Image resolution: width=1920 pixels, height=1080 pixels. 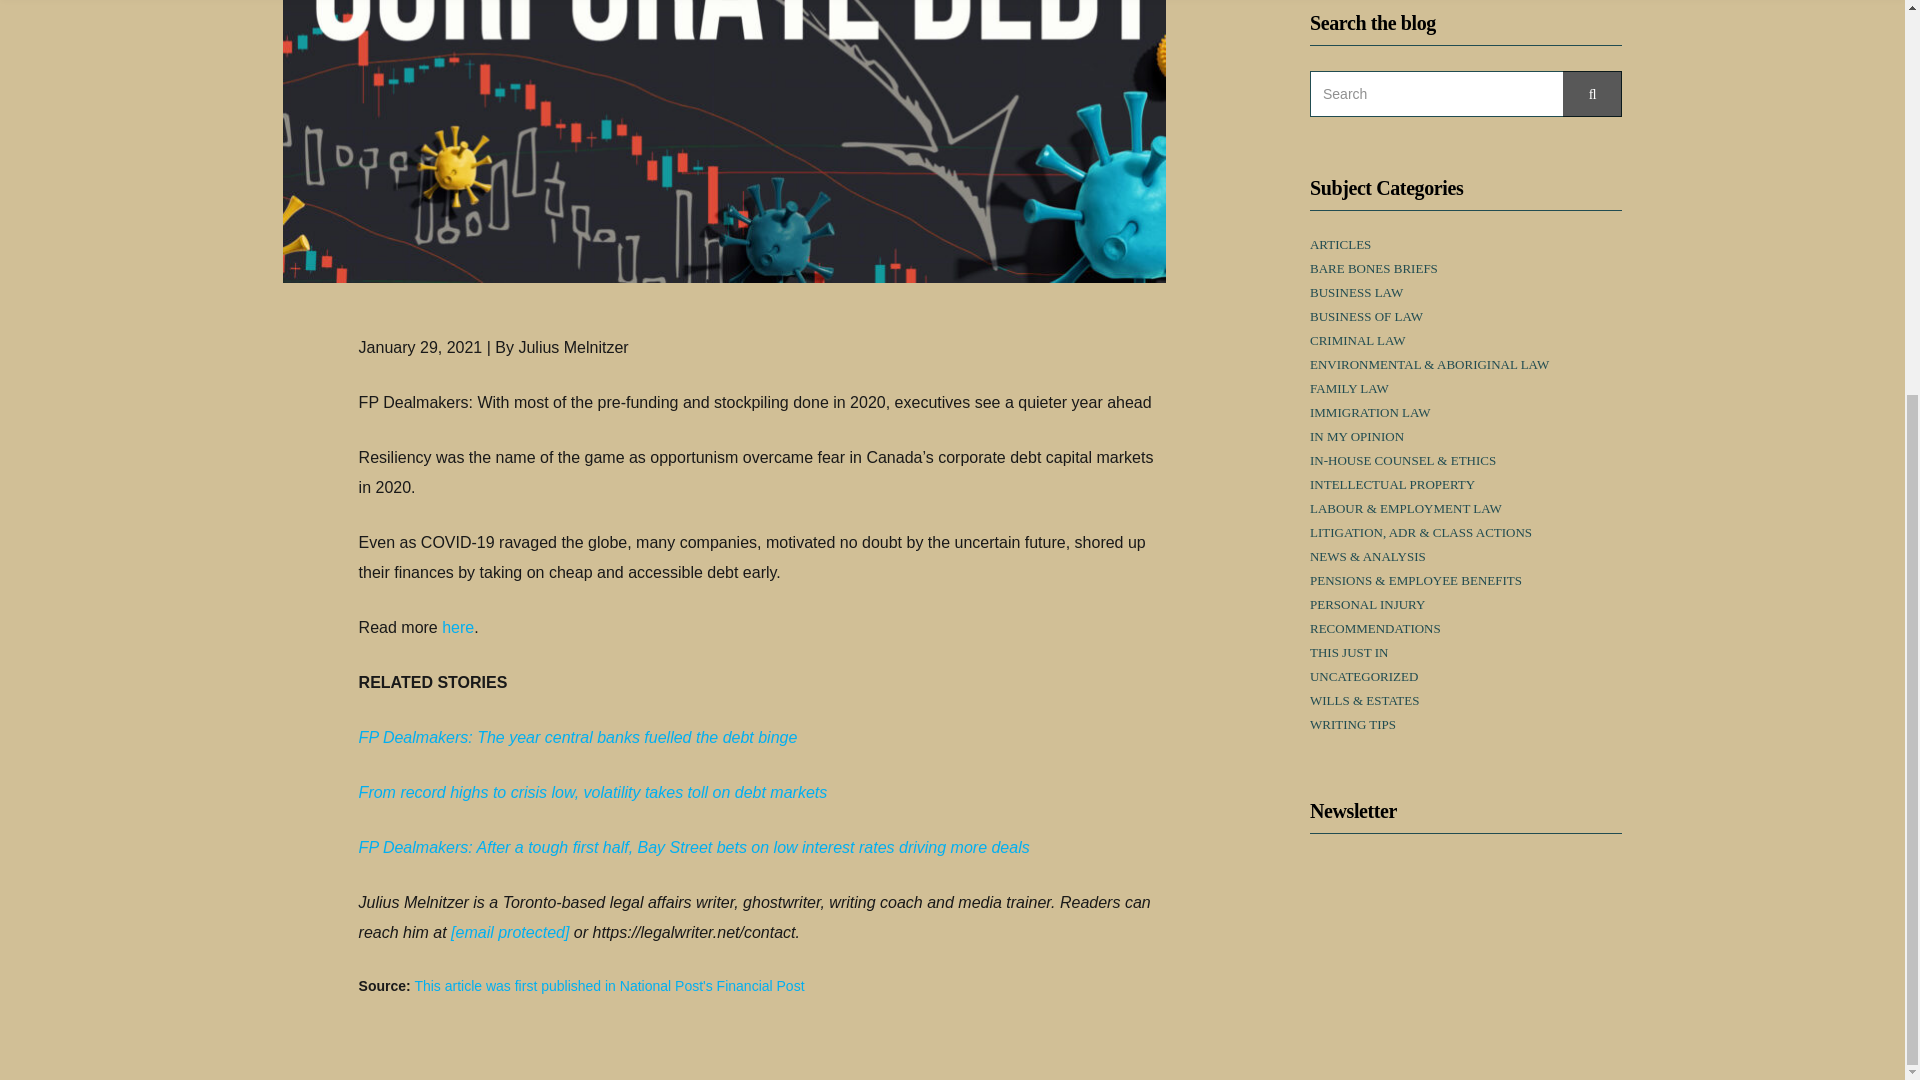 What do you see at coordinates (1348, 389) in the screenshot?
I see `FAMILY LAW` at bounding box center [1348, 389].